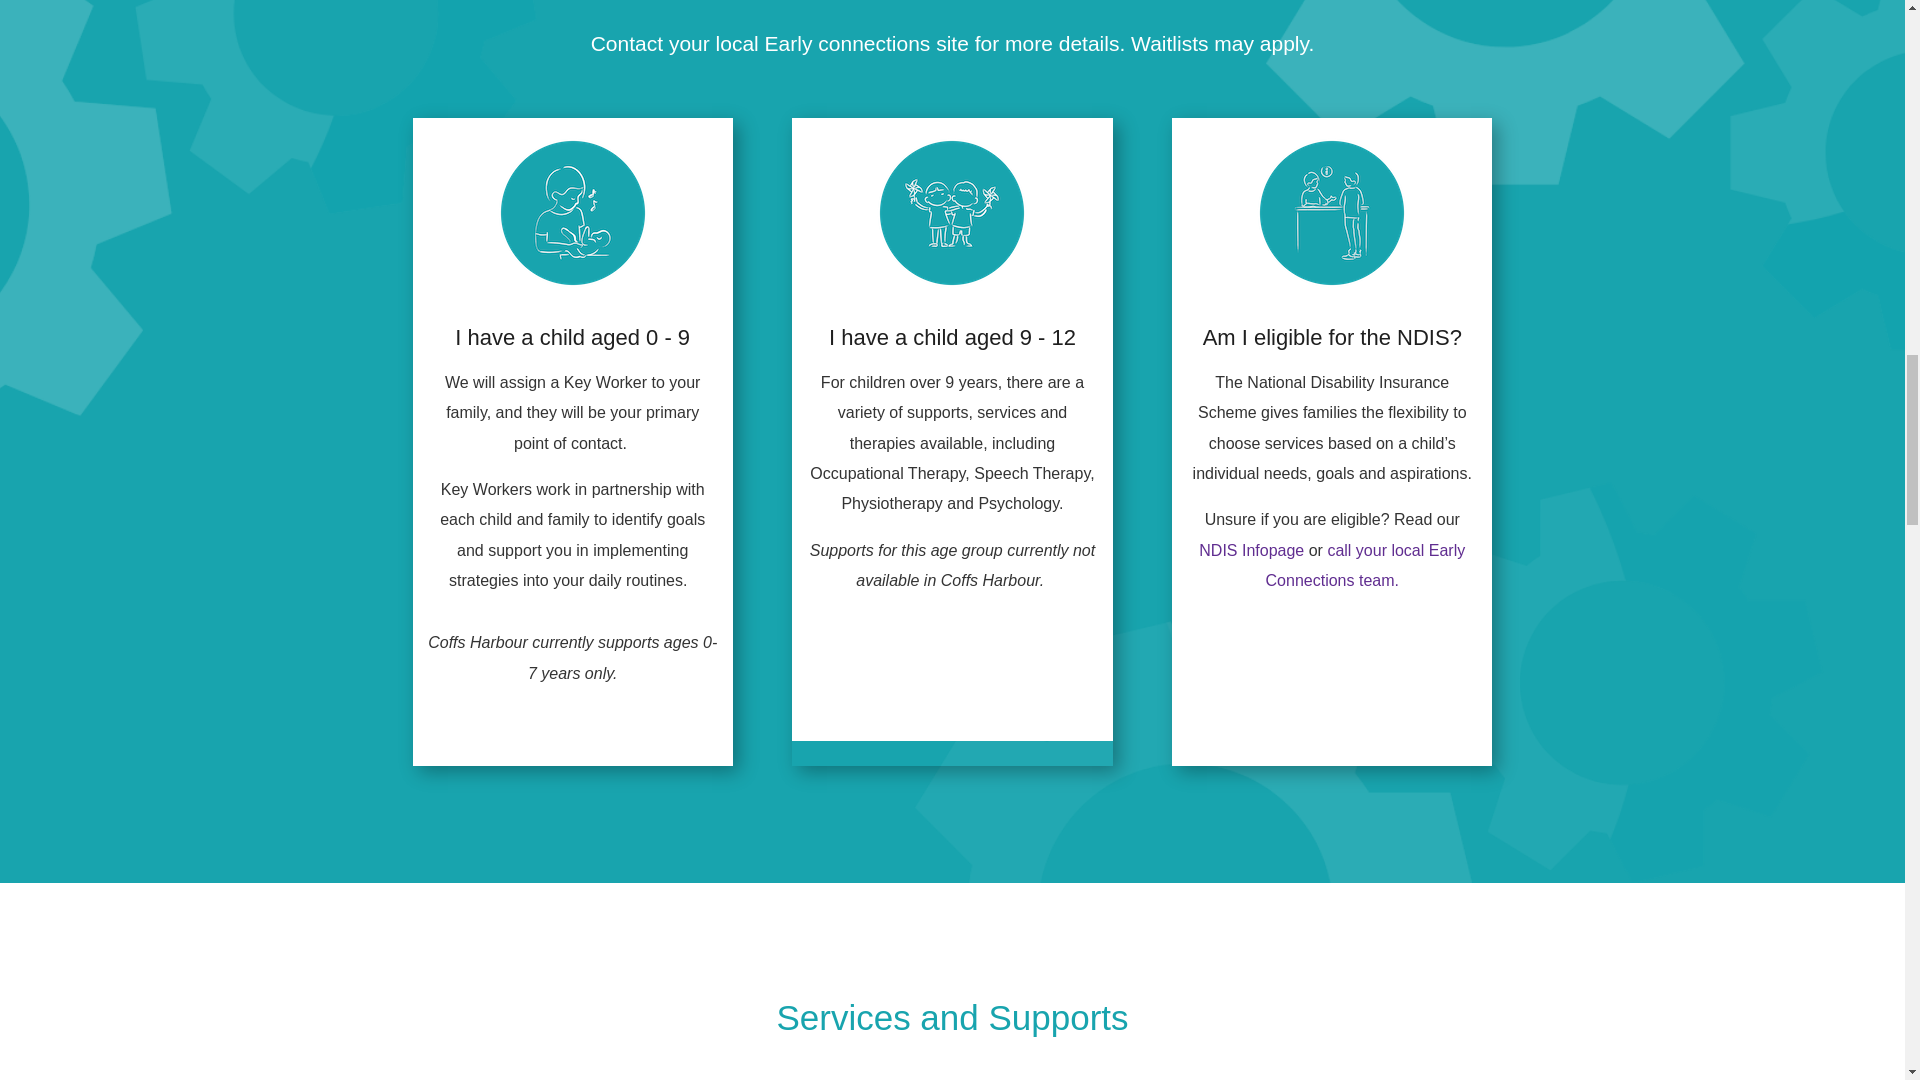 This screenshot has height=1080, width=1920. Describe the element at coordinates (952, 337) in the screenshot. I see `I have a child aged 9 - 12` at that location.